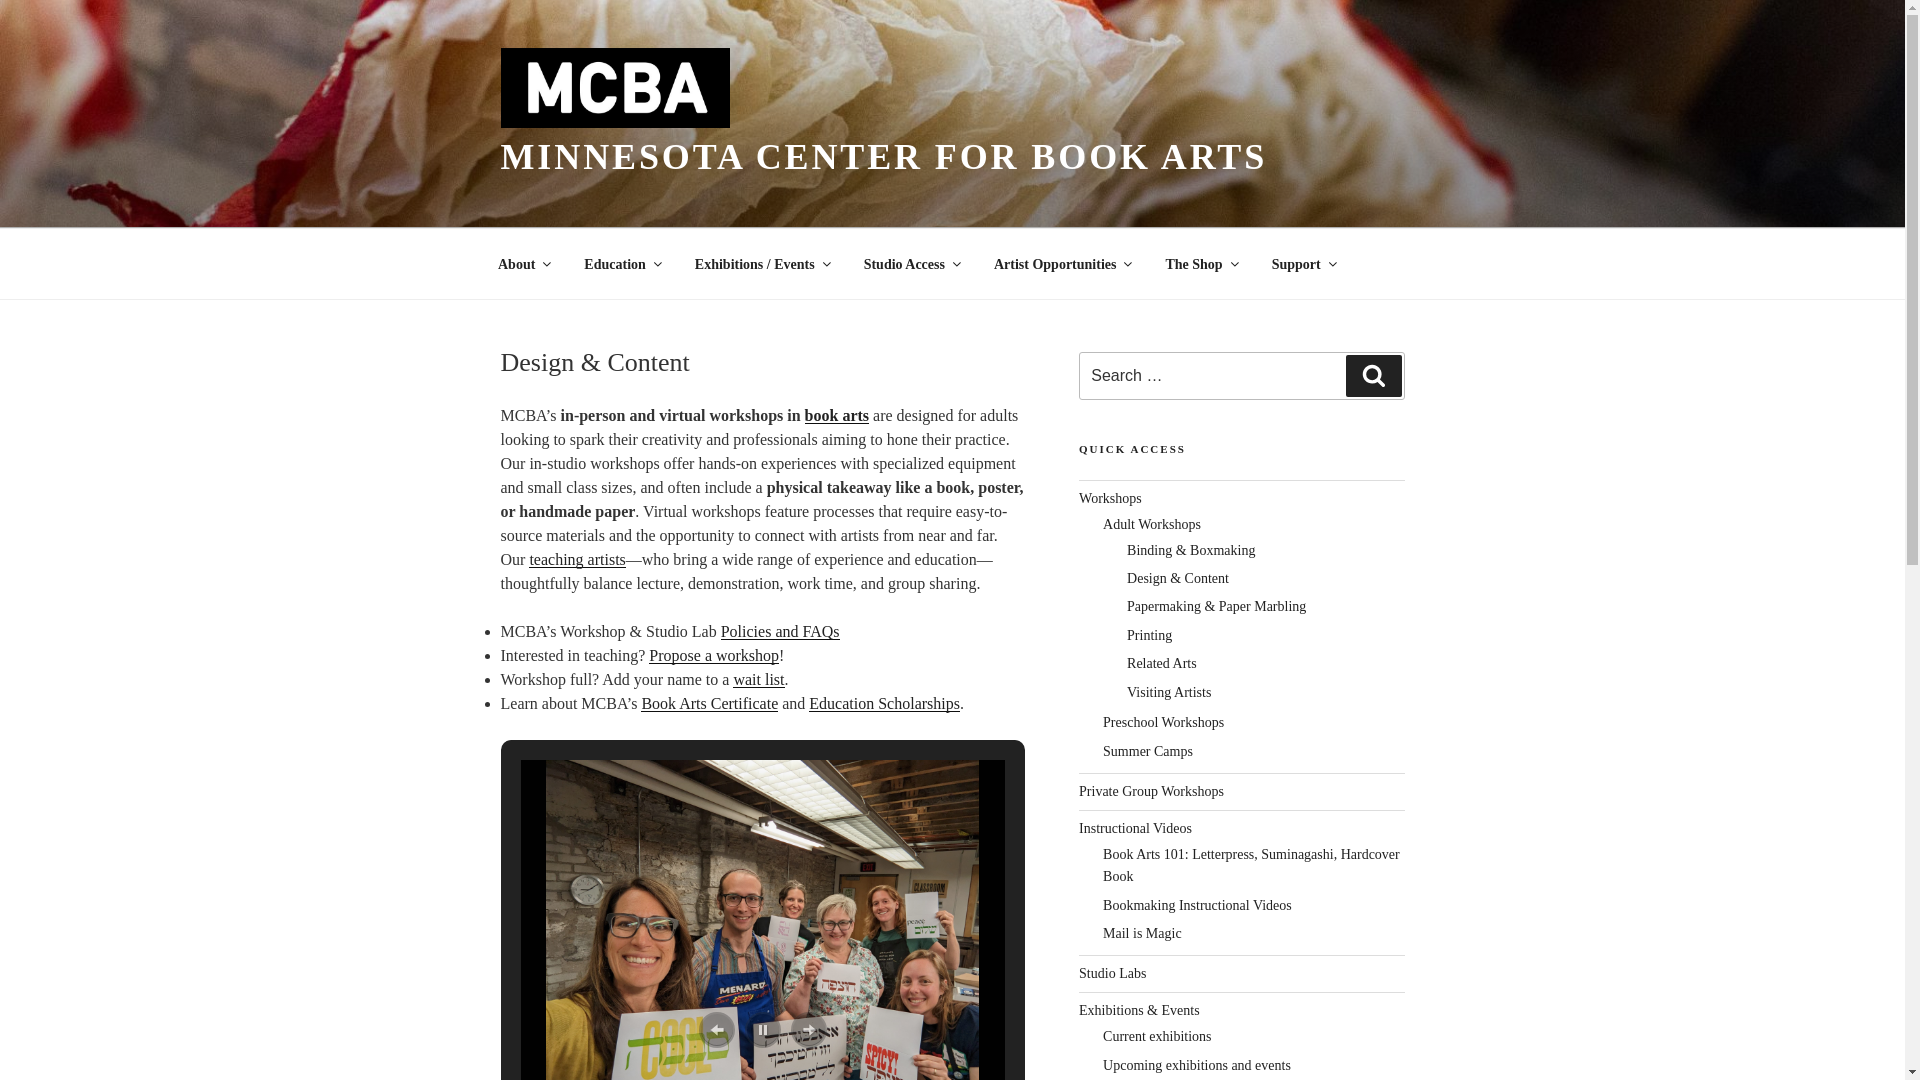 The width and height of the screenshot is (1920, 1080). Describe the element at coordinates (762, 922) in the screenshot. I see `Workshops Page testimonials2` at that location.